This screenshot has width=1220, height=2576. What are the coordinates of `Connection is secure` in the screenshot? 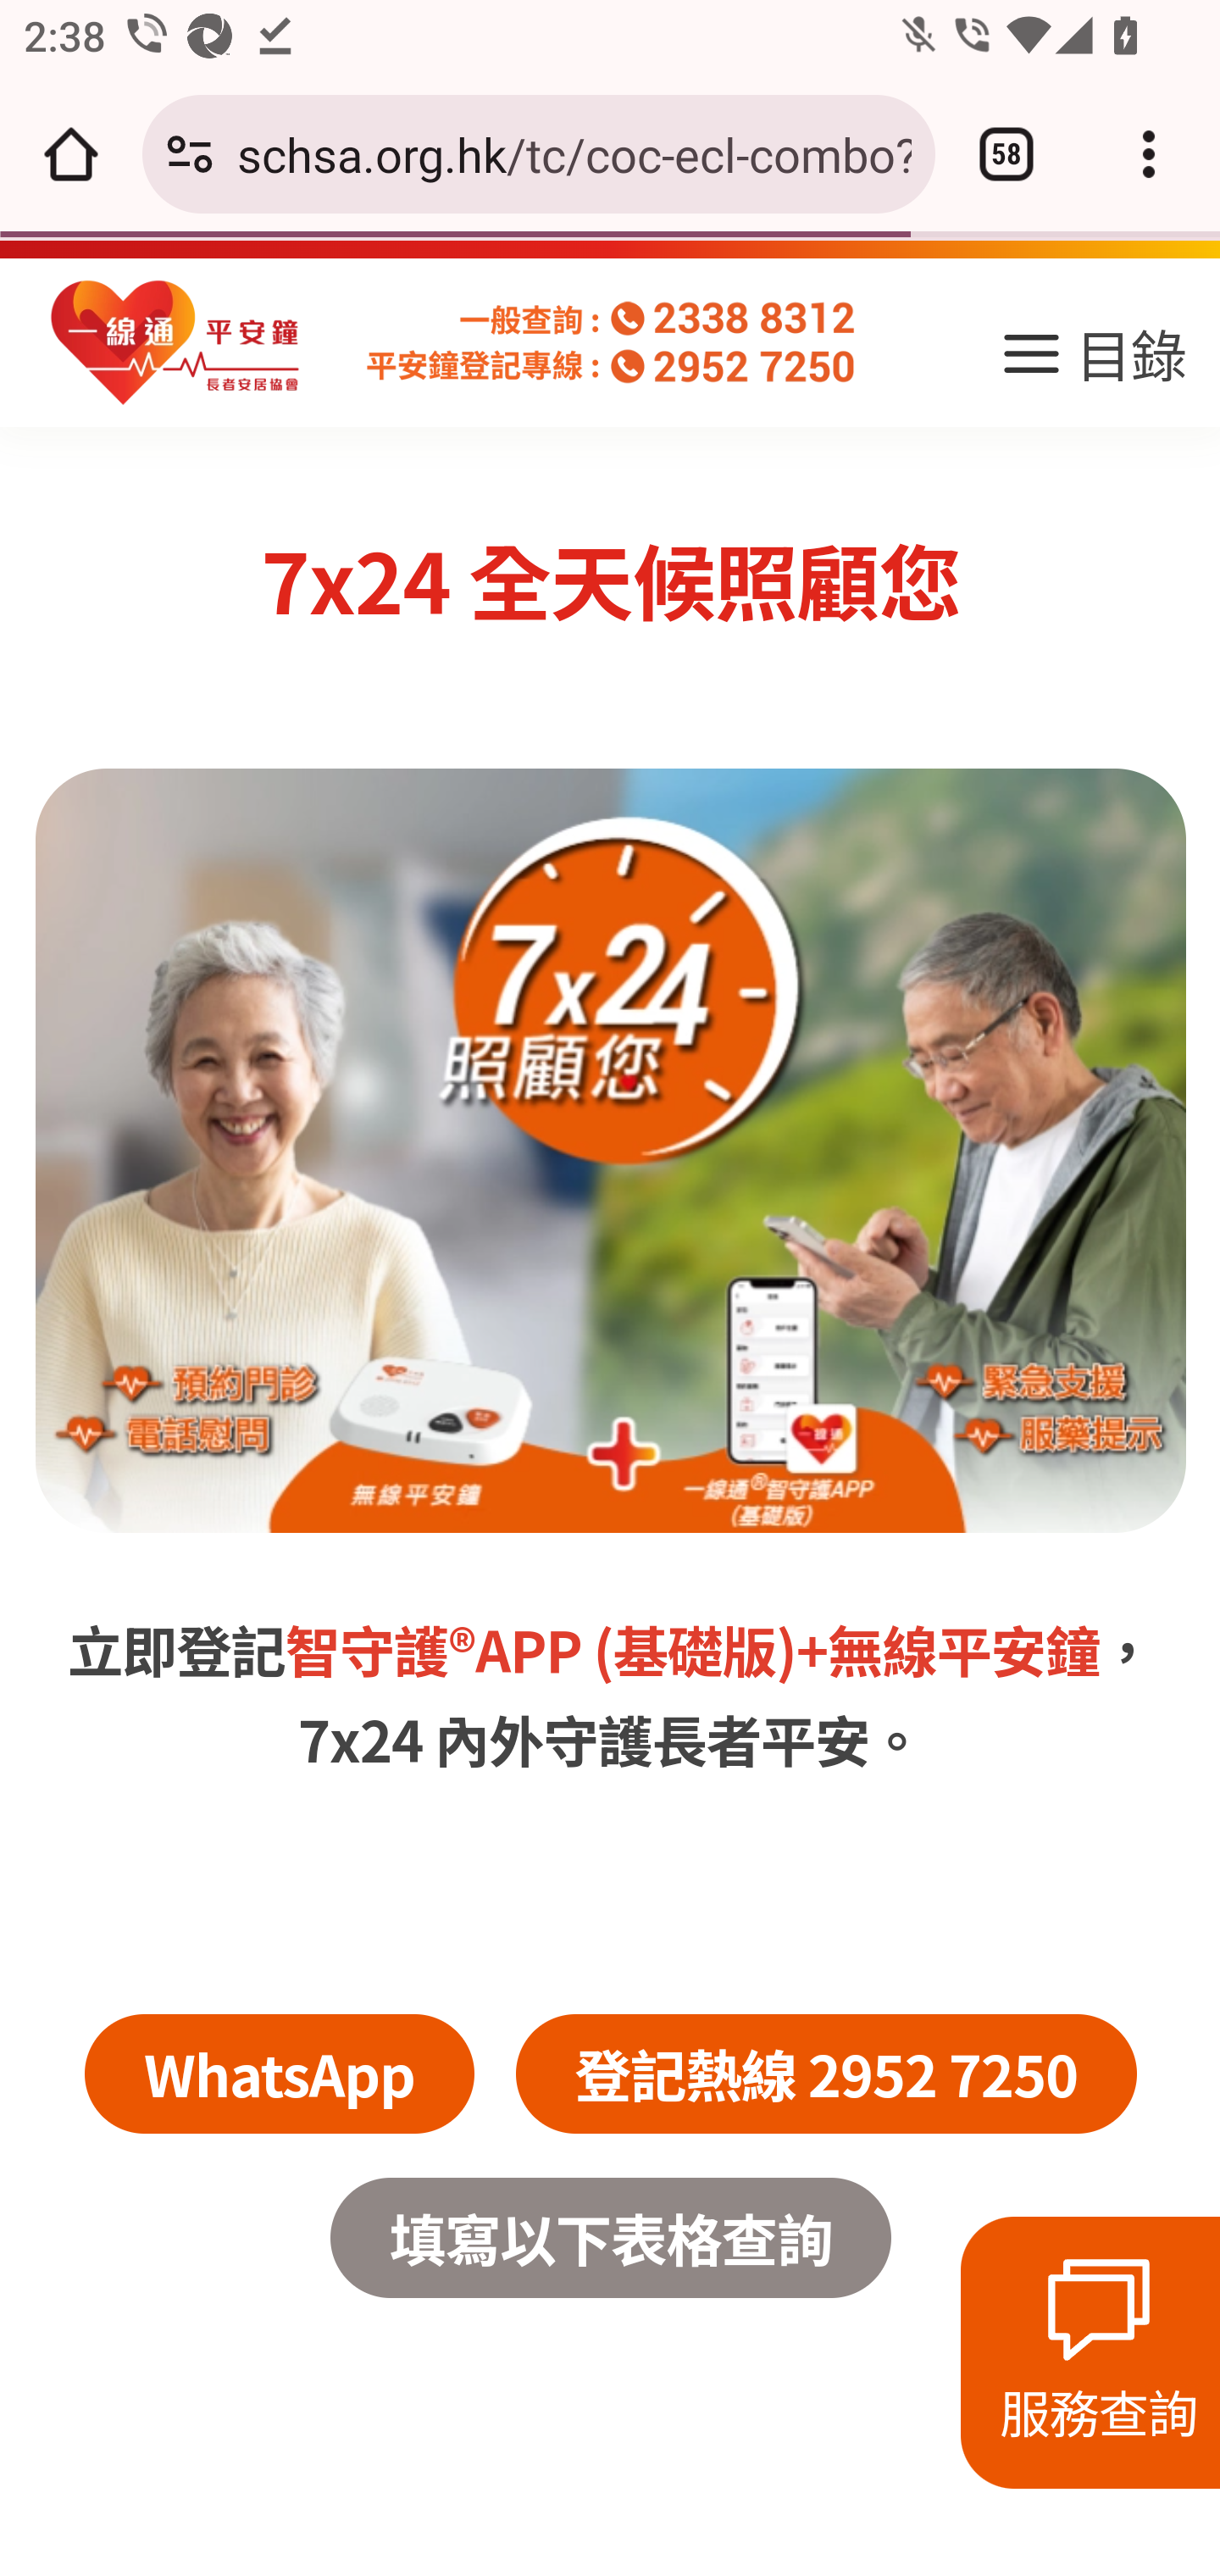 It's located at (190, 154).